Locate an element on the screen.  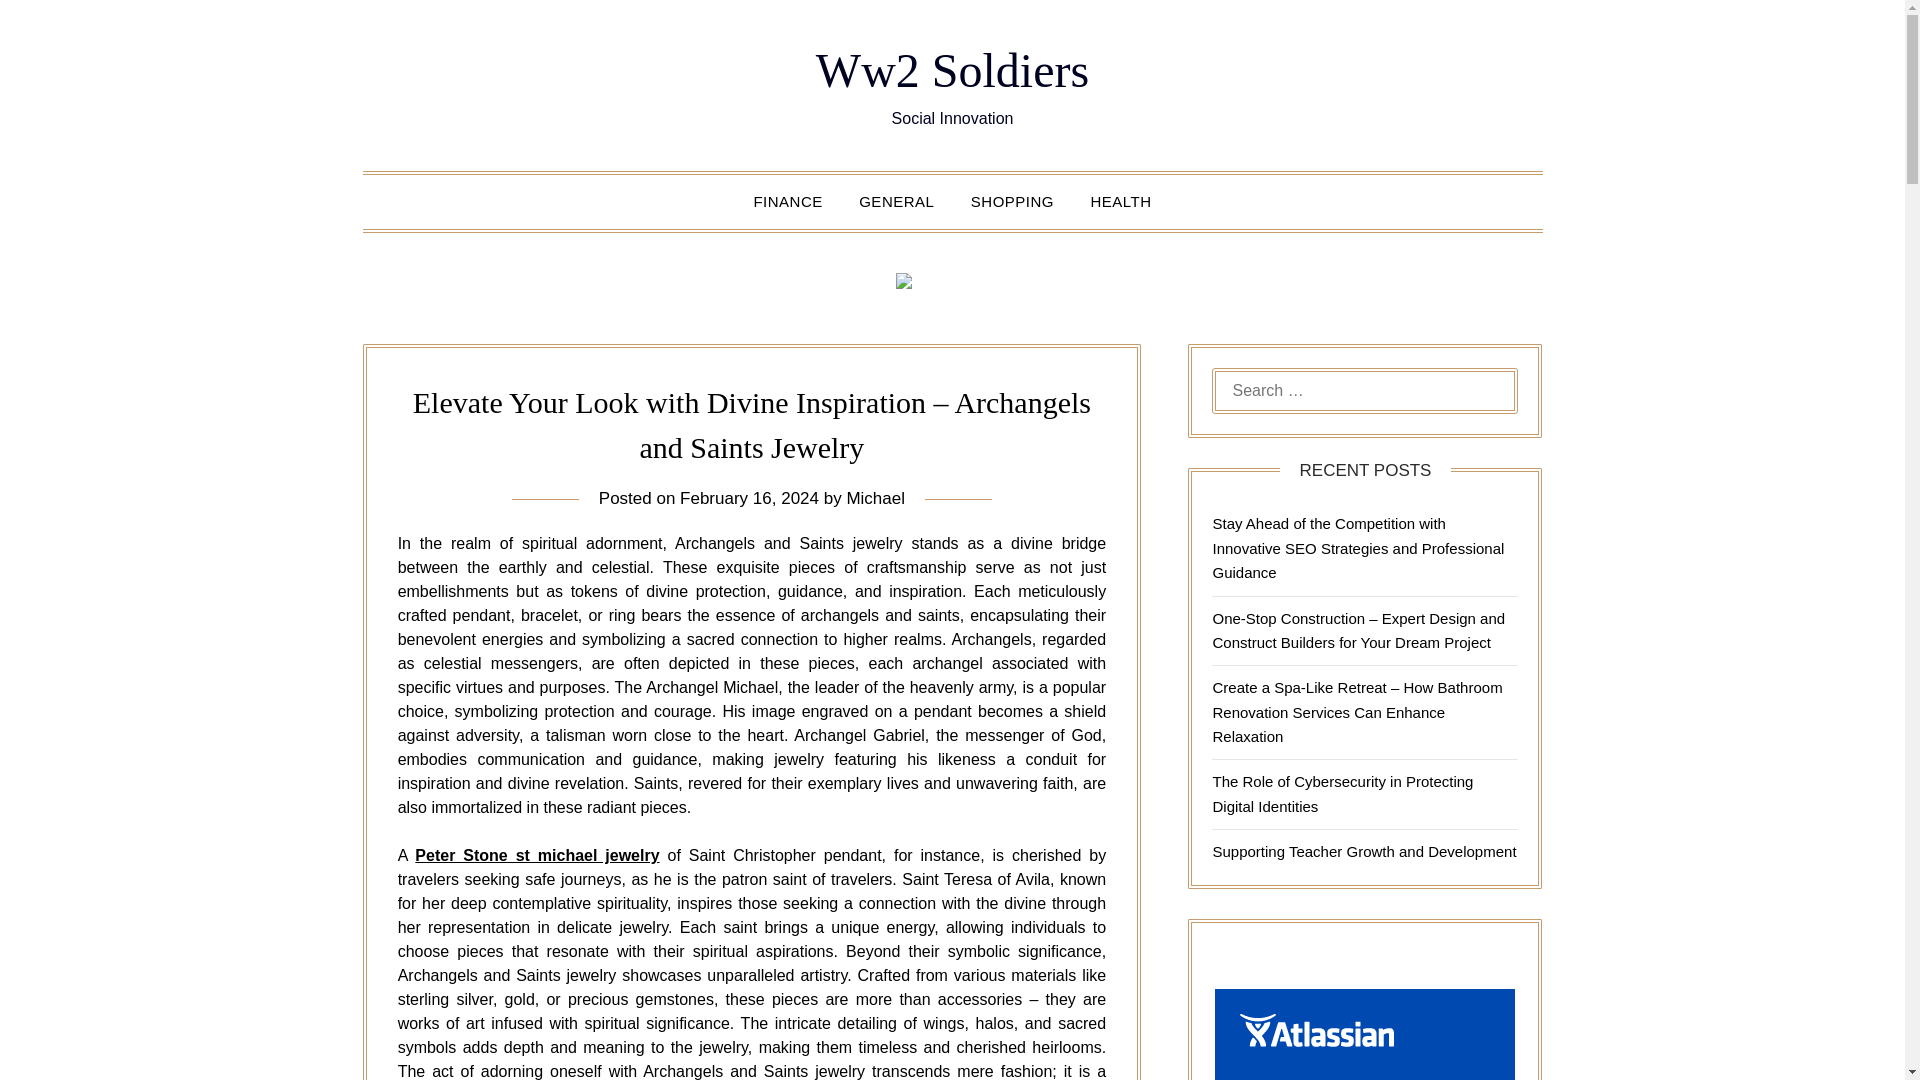
Search is located at coordinates (50, 29).